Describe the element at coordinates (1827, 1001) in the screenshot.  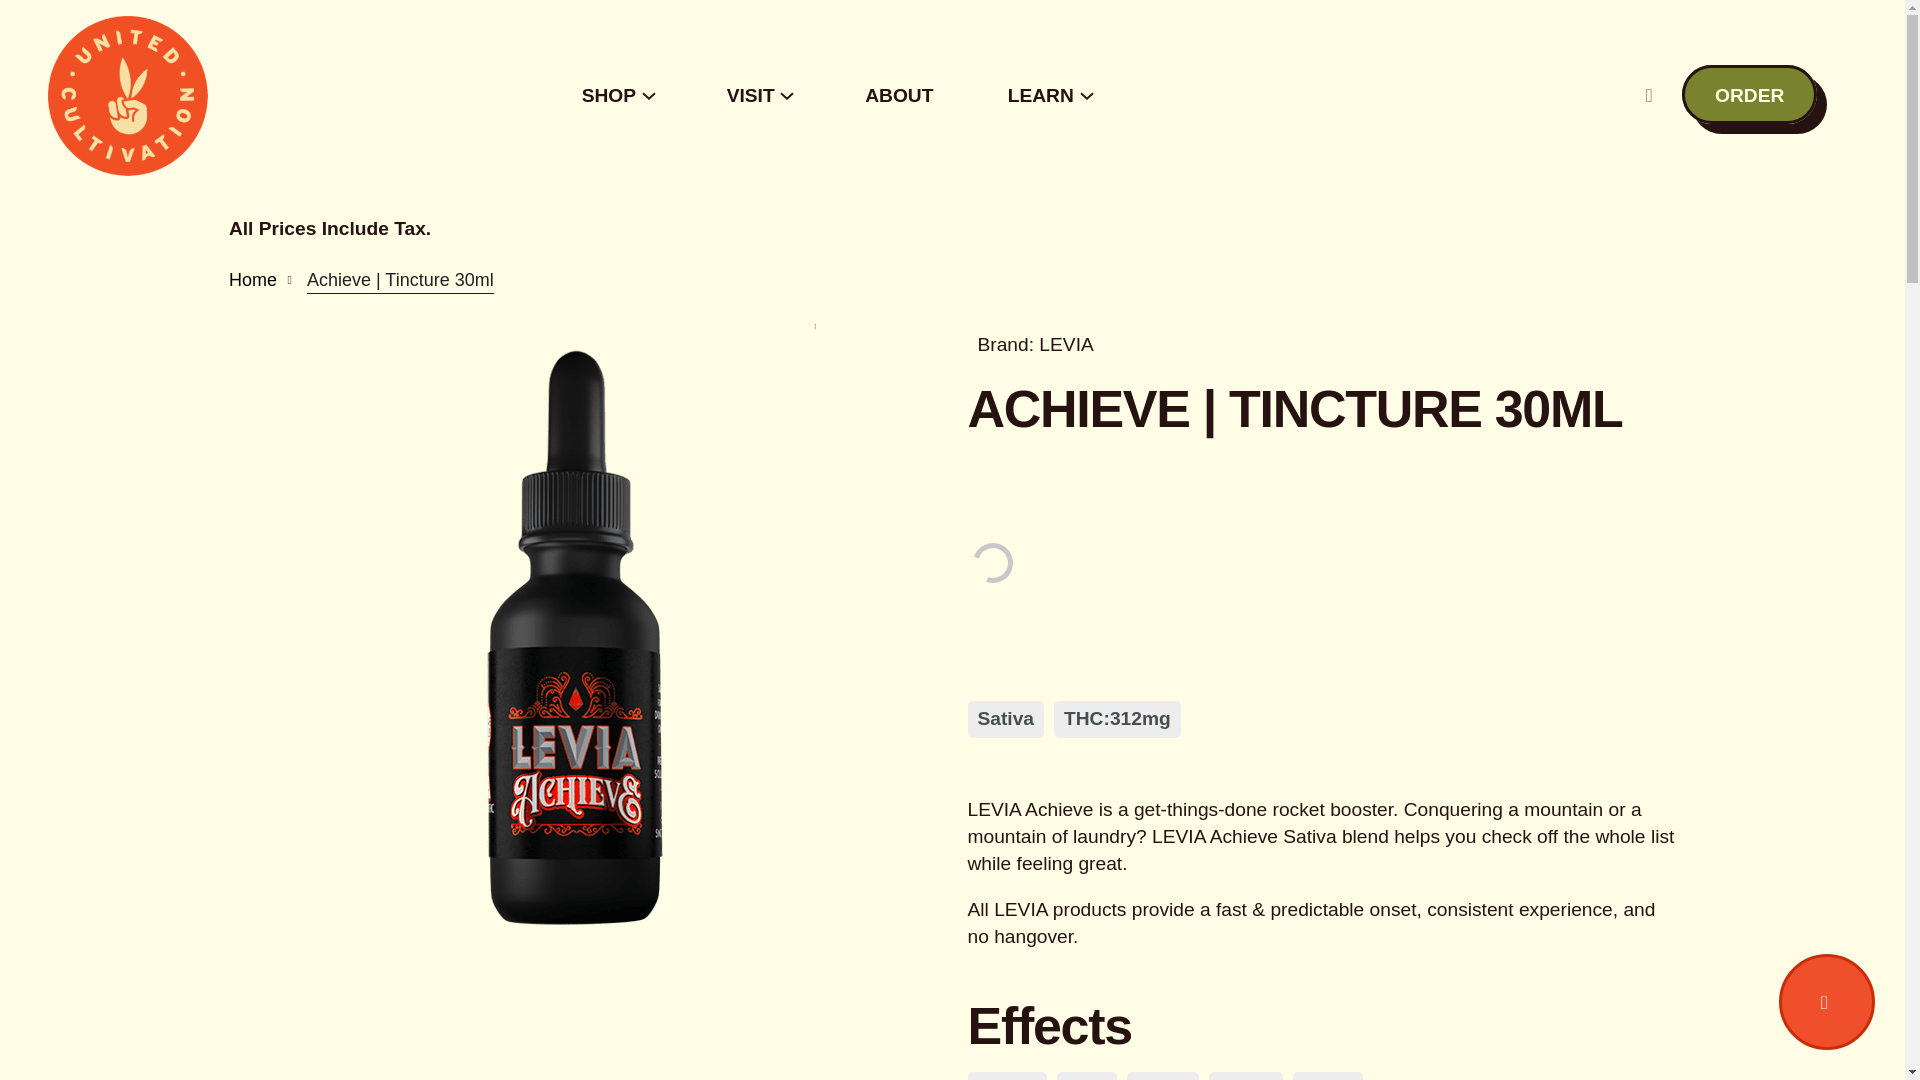
I see `Open Cart` at that location.